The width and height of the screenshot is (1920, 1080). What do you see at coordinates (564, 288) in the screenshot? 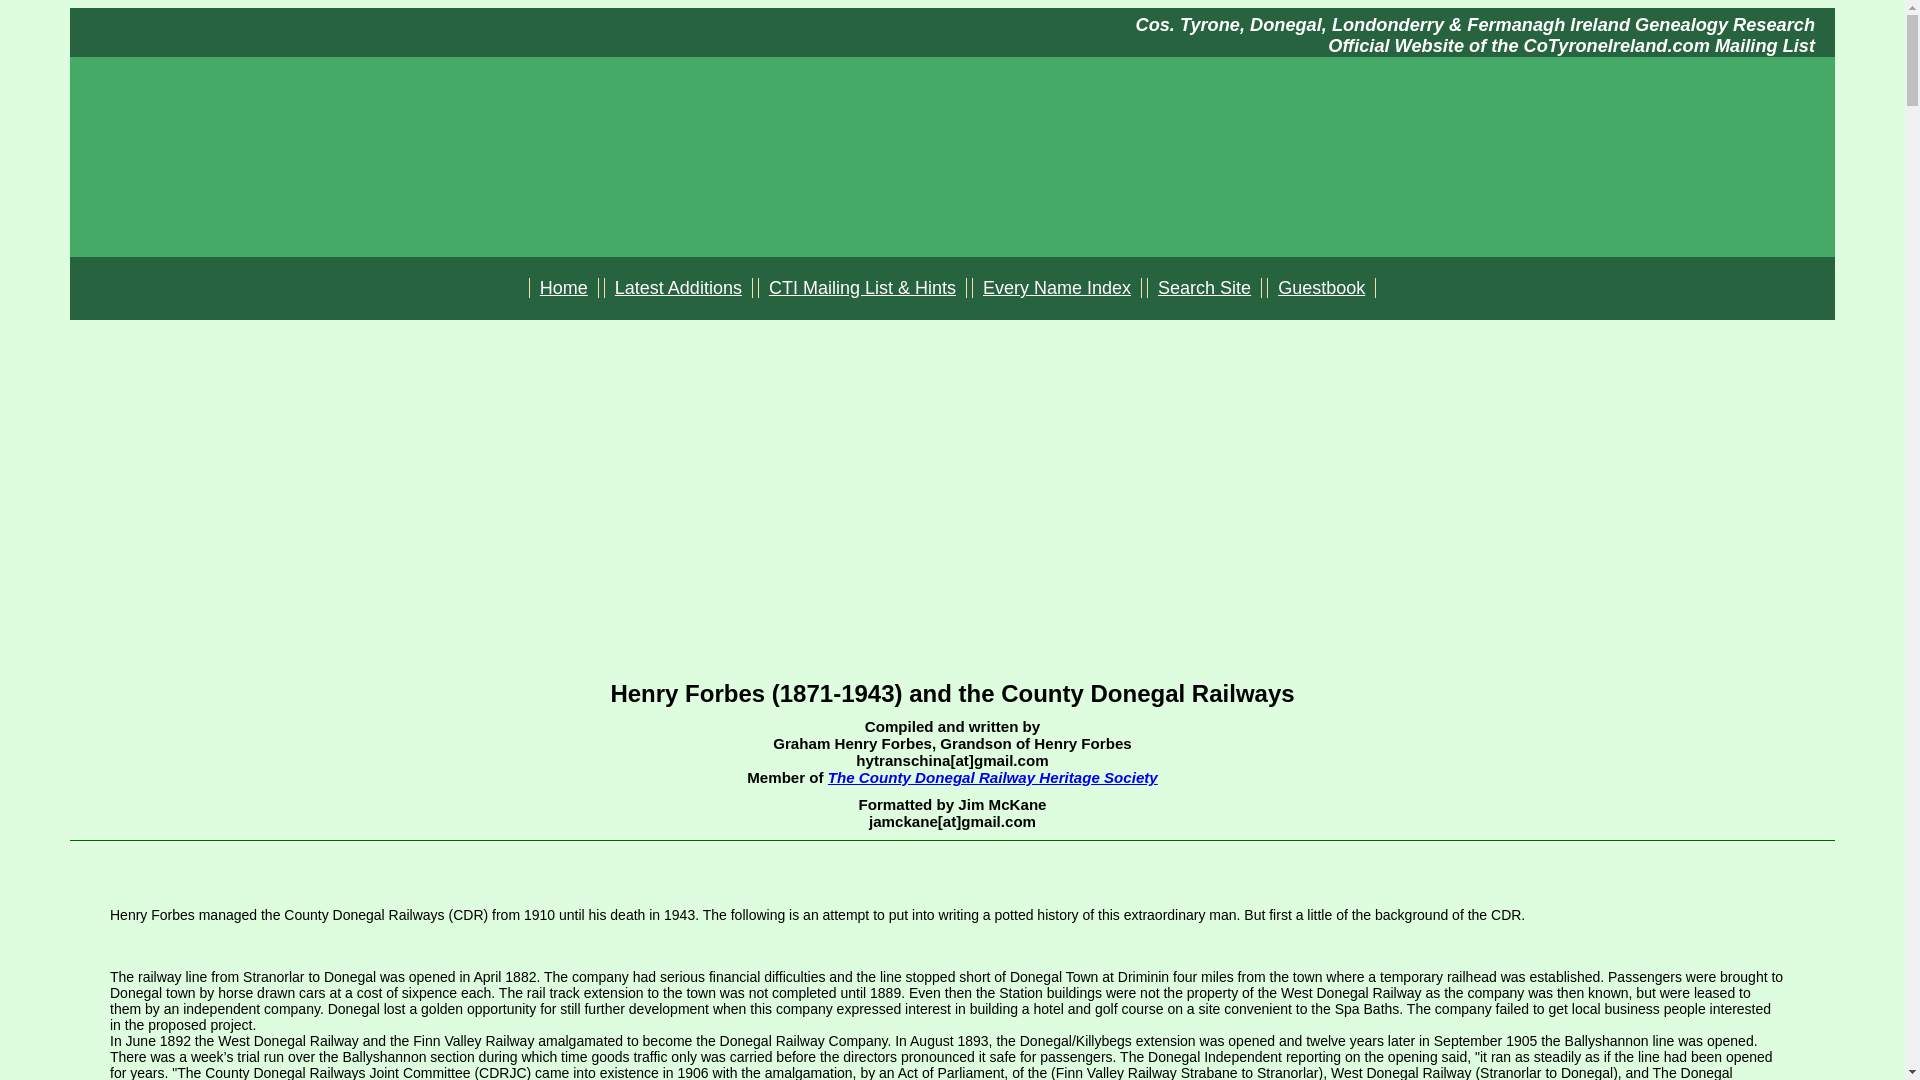
I see `Home` at bounding box center [564, 288].